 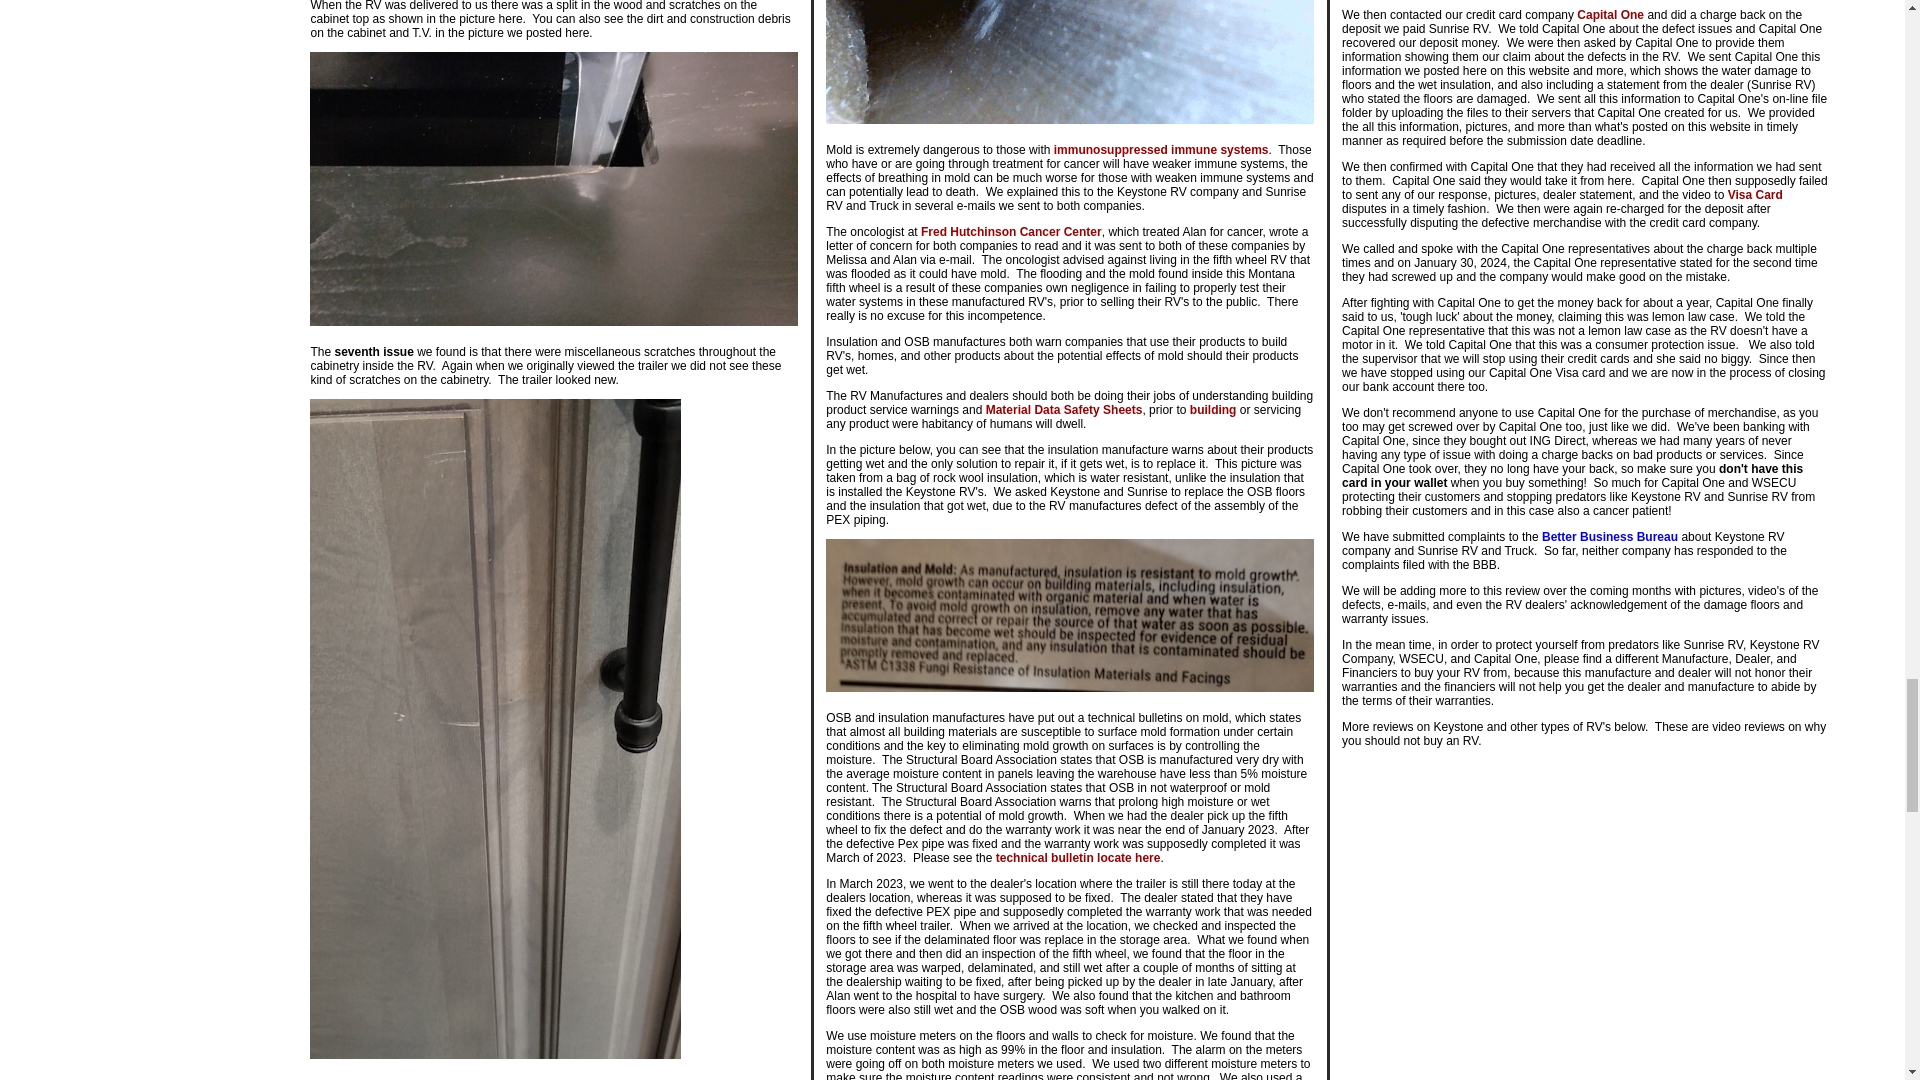 I want to click on 5 Problems With Our New Keystone Cougar RV, so click(x=1586, y=989).